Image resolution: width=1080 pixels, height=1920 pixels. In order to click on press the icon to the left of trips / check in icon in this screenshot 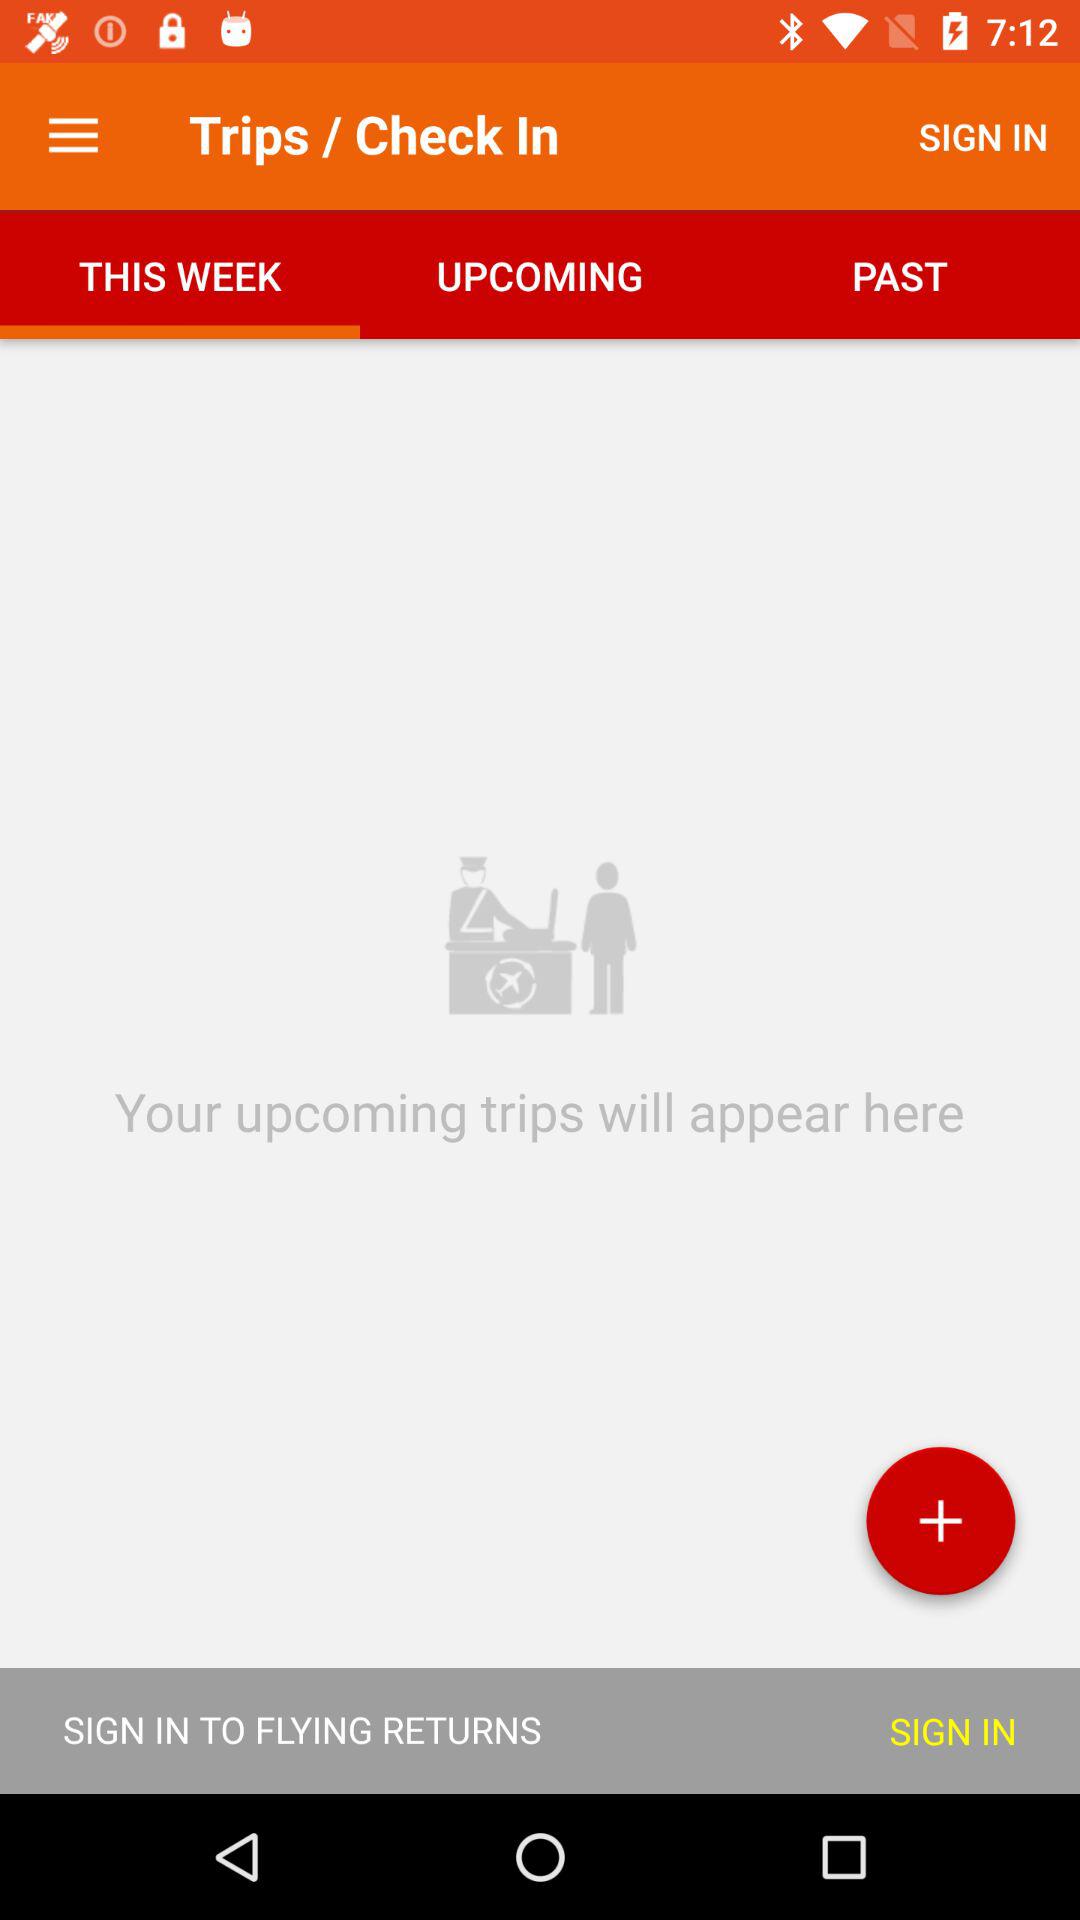, I will do `click(73, 136)`.